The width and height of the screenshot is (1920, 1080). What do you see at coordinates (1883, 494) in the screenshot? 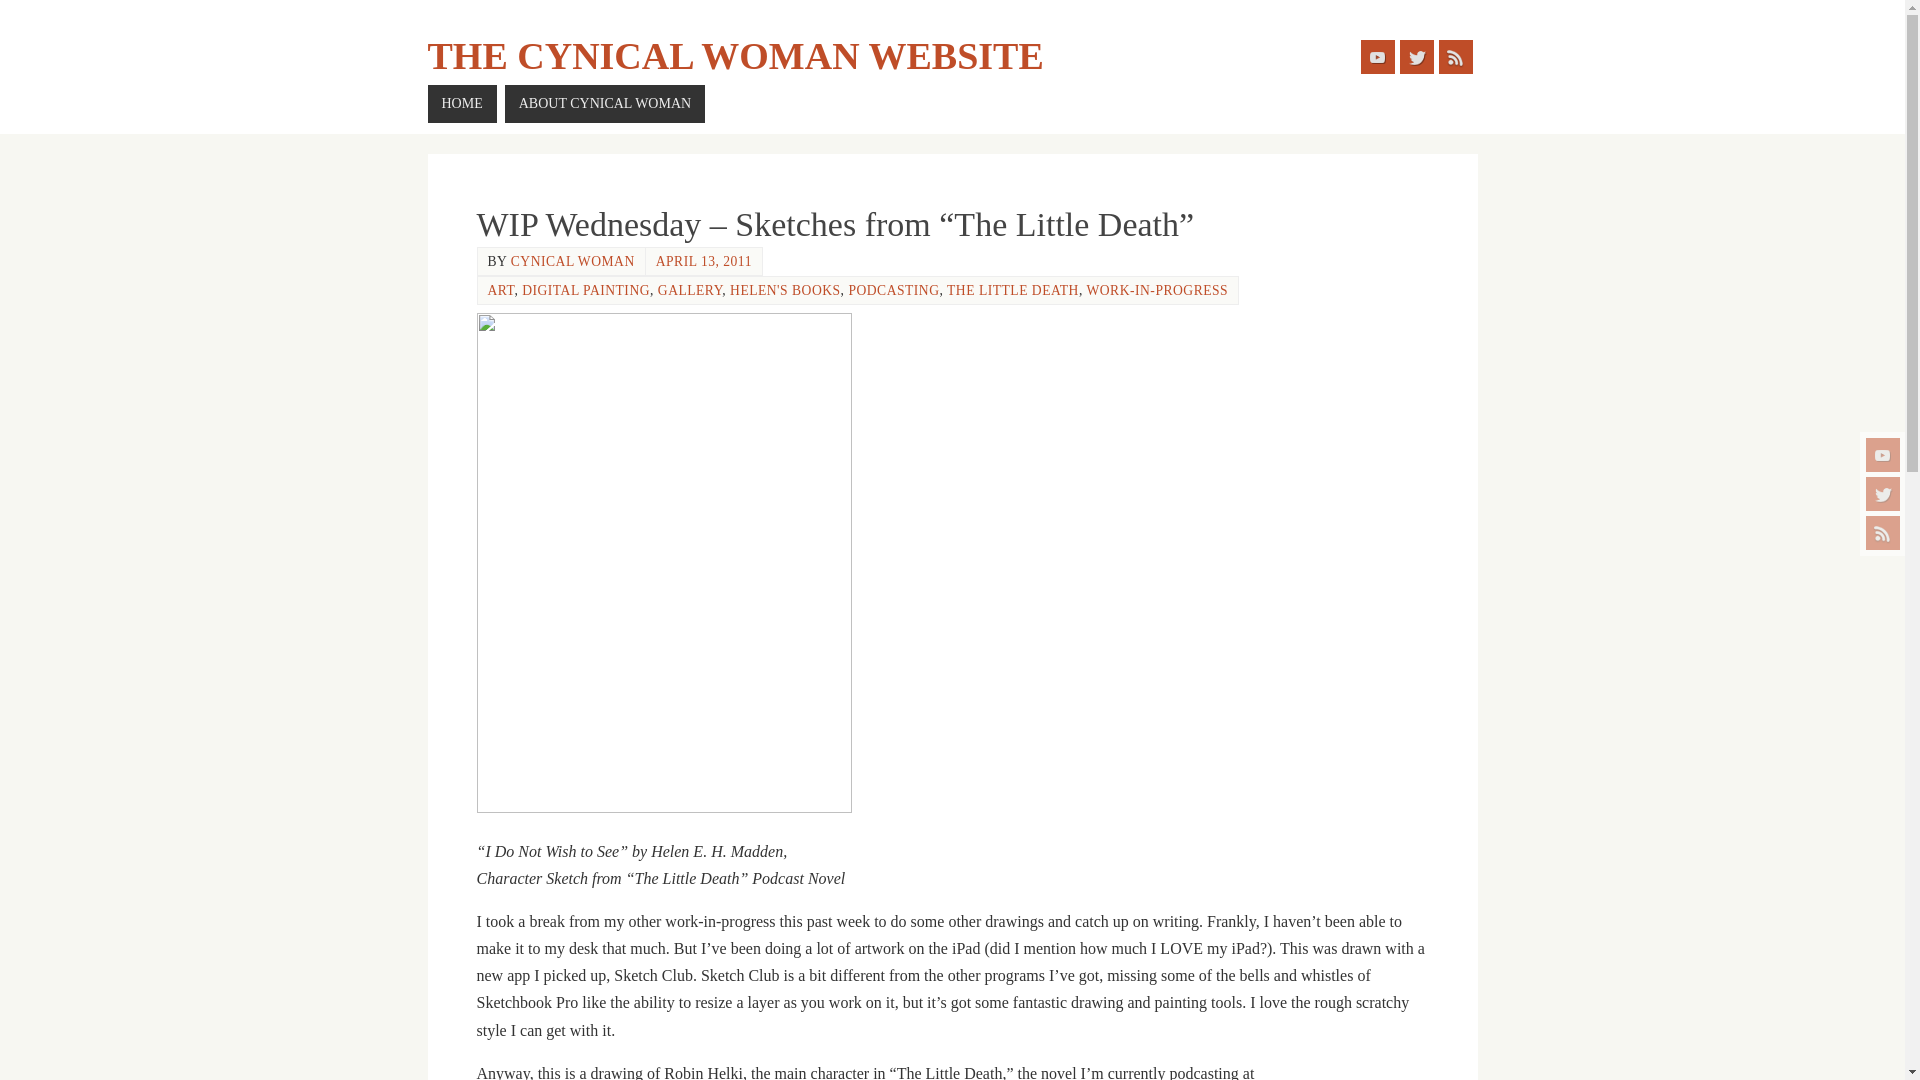
I see `Twitter` at bounding box center [1883, 494].